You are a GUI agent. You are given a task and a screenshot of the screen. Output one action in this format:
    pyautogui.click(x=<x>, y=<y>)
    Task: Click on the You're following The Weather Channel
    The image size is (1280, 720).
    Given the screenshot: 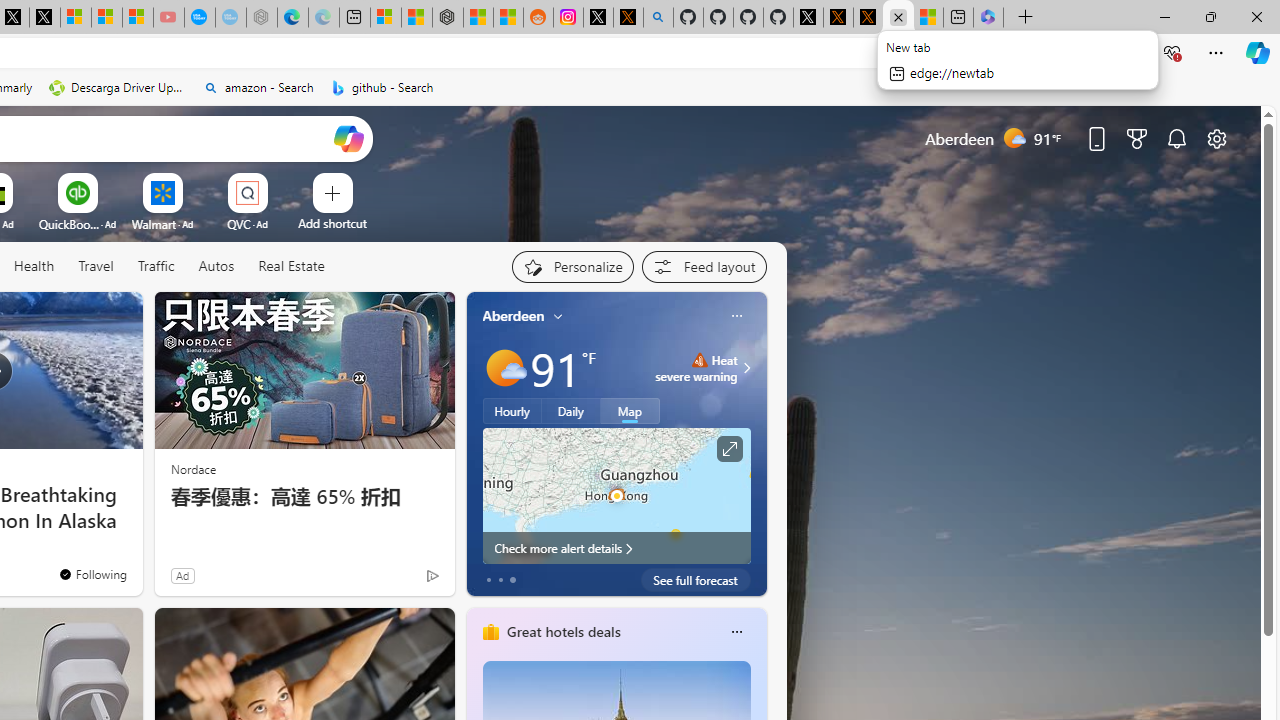 What is the action you would take?
    pyautogui.click(x=92, y=573)
    